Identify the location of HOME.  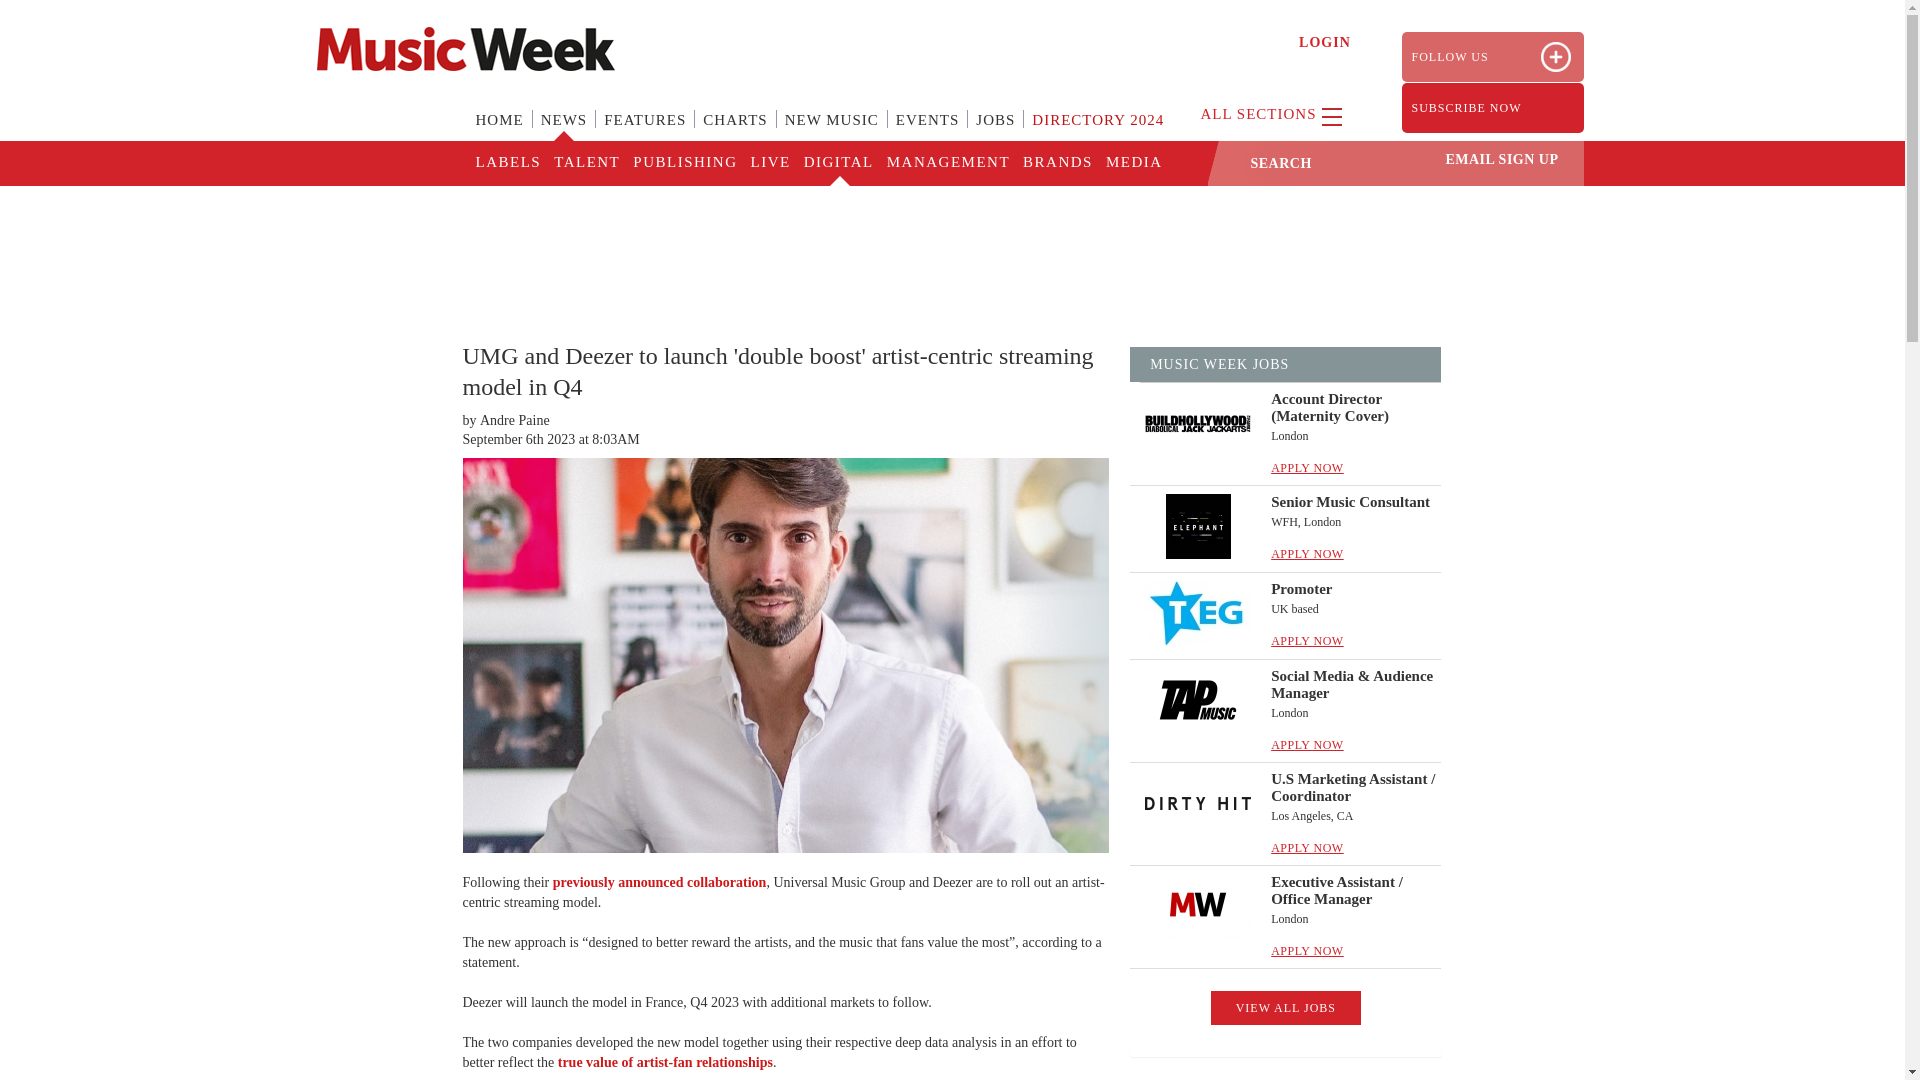
(500, 132).